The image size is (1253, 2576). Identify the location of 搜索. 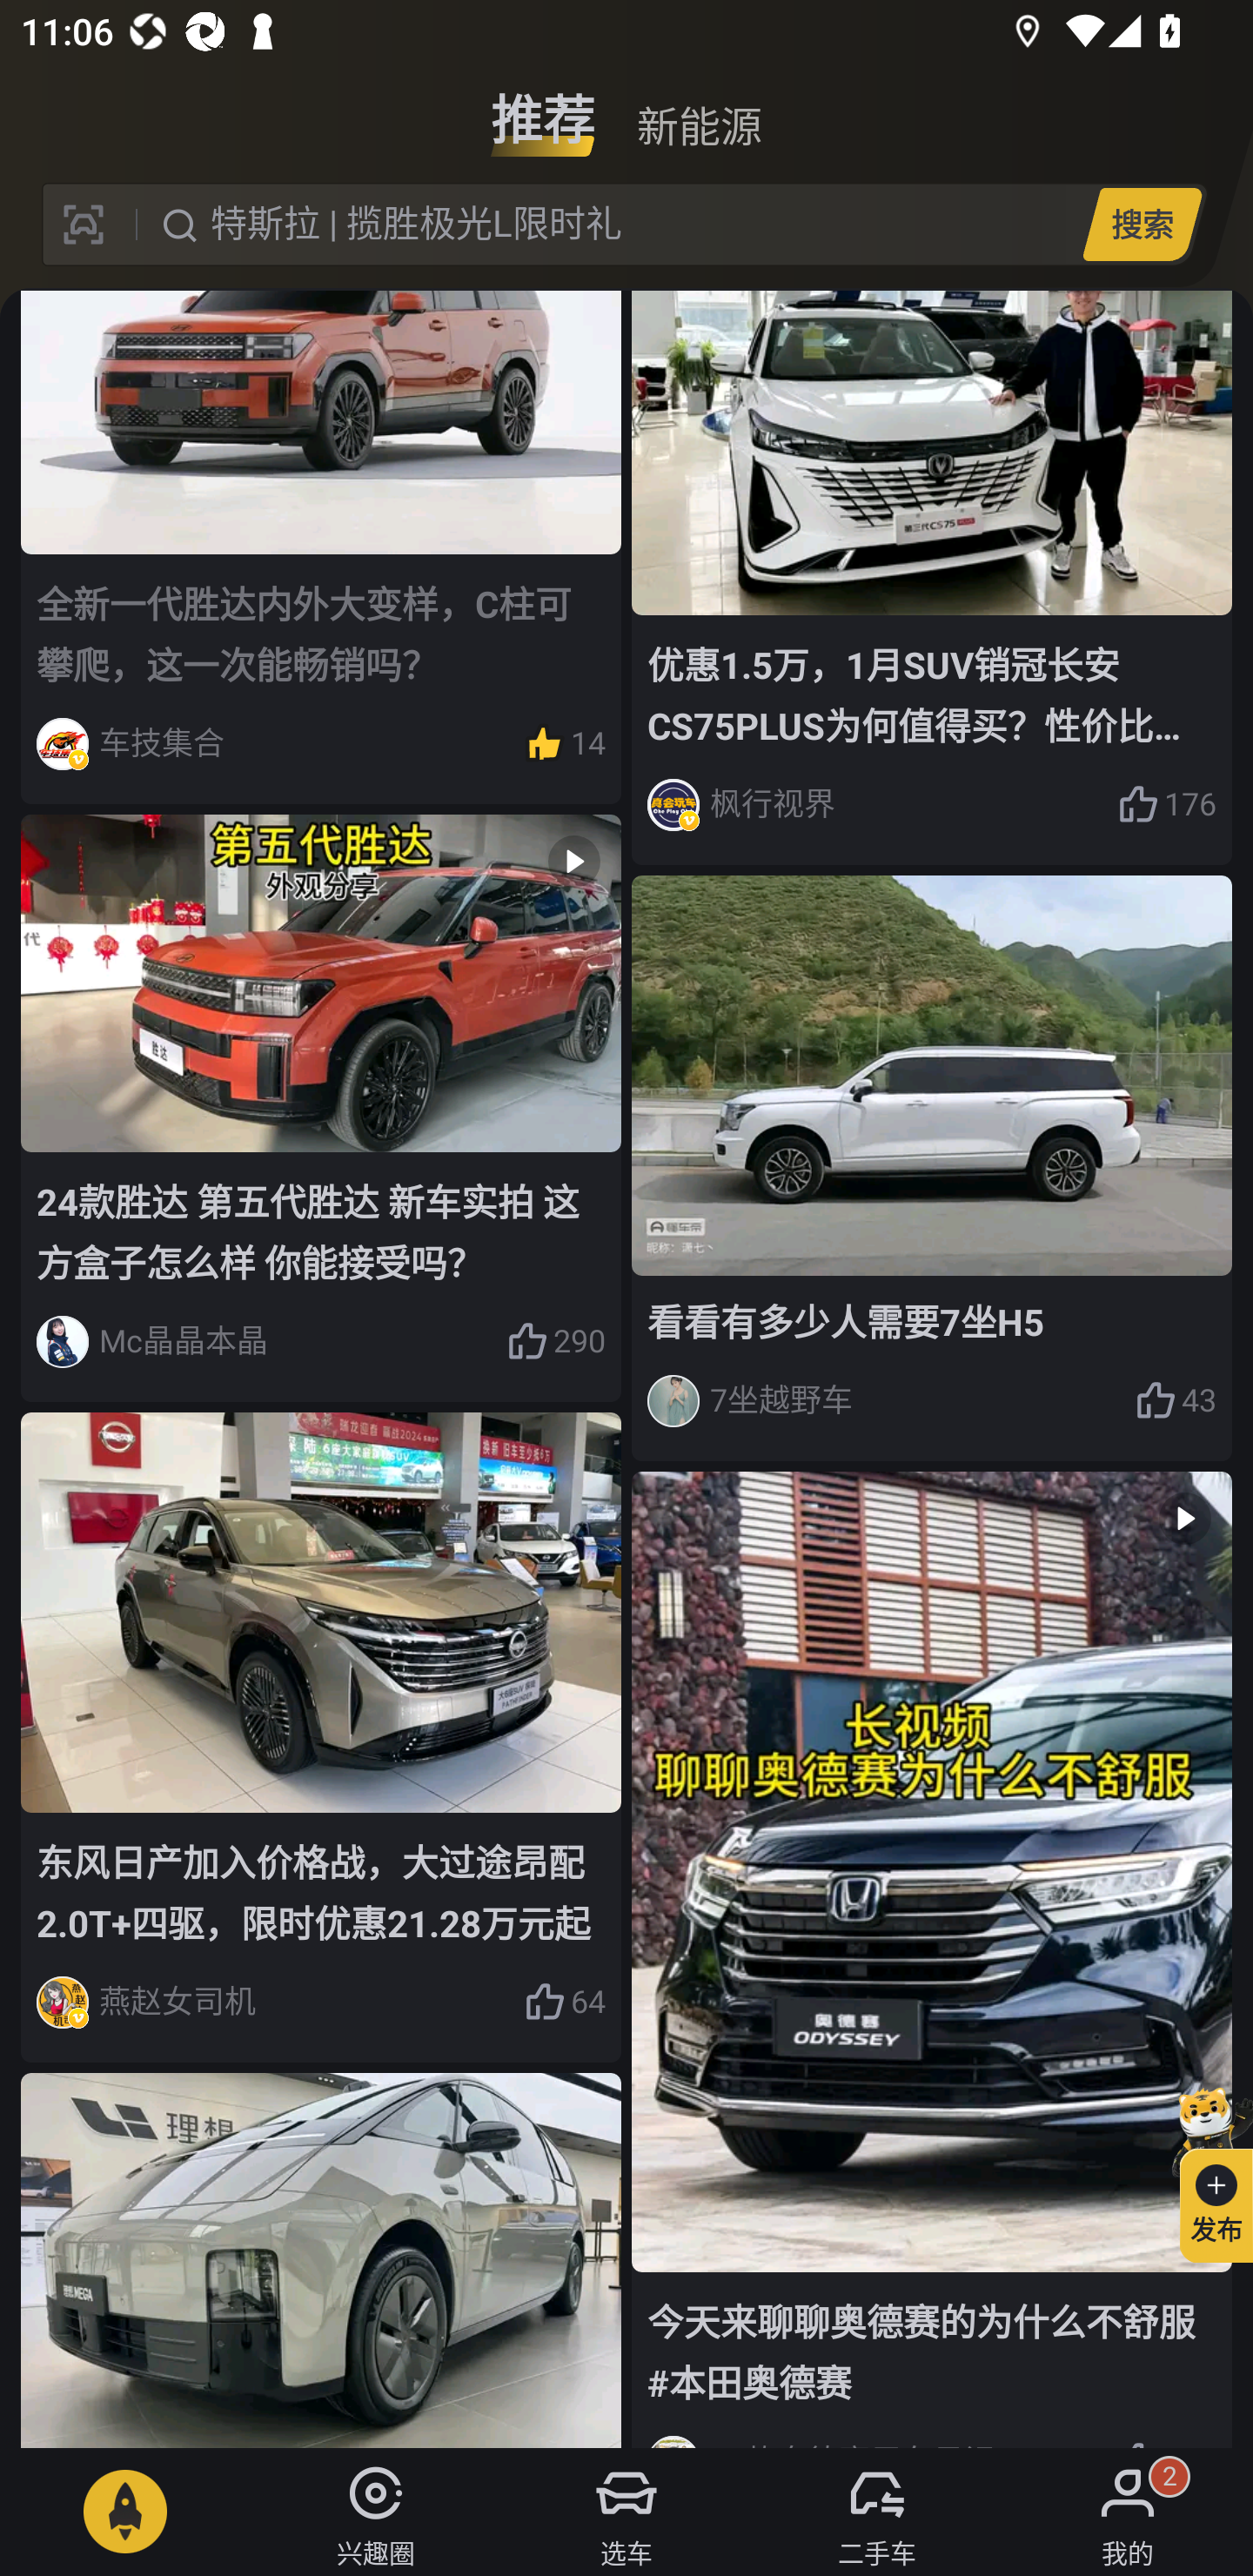
(1142, 224).